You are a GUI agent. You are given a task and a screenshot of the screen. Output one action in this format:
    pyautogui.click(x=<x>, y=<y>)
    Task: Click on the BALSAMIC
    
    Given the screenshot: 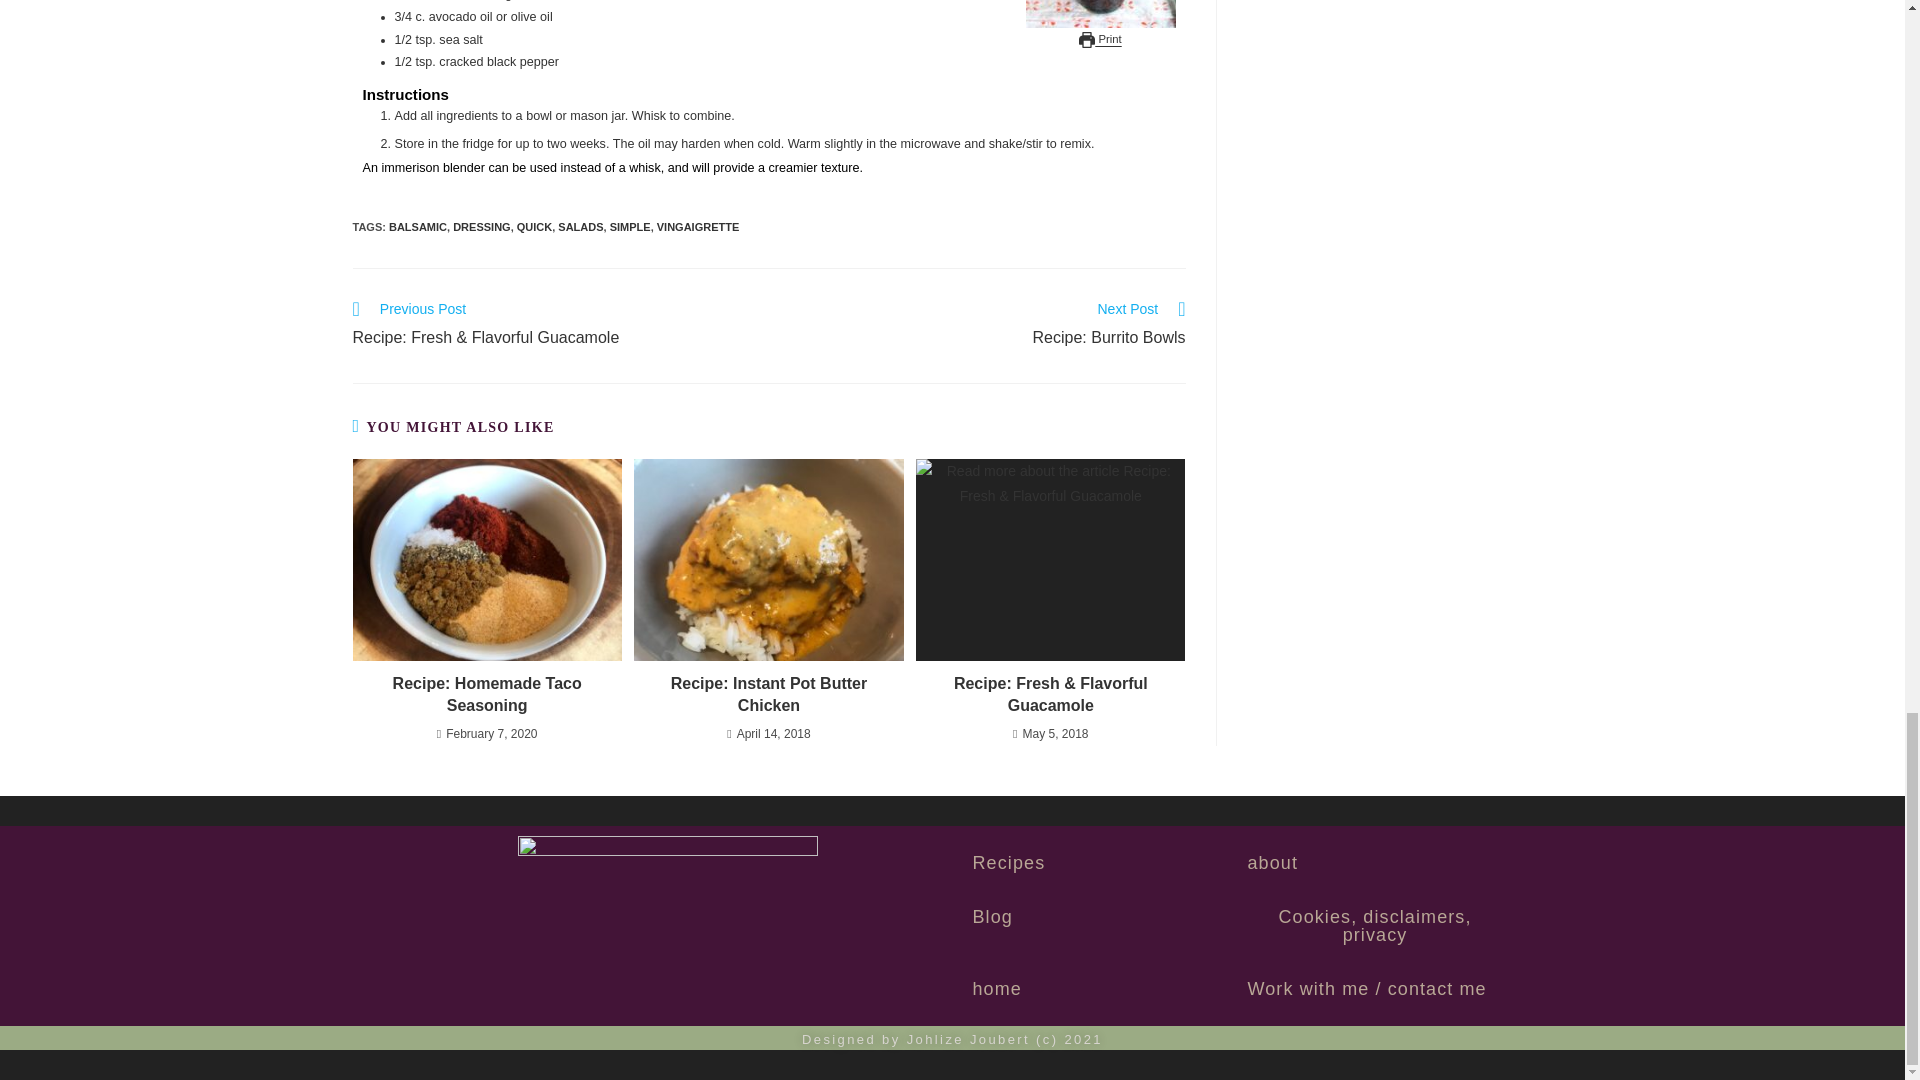 What is the action you would take?
    pyautogui.click(x=1376, y=925)
    